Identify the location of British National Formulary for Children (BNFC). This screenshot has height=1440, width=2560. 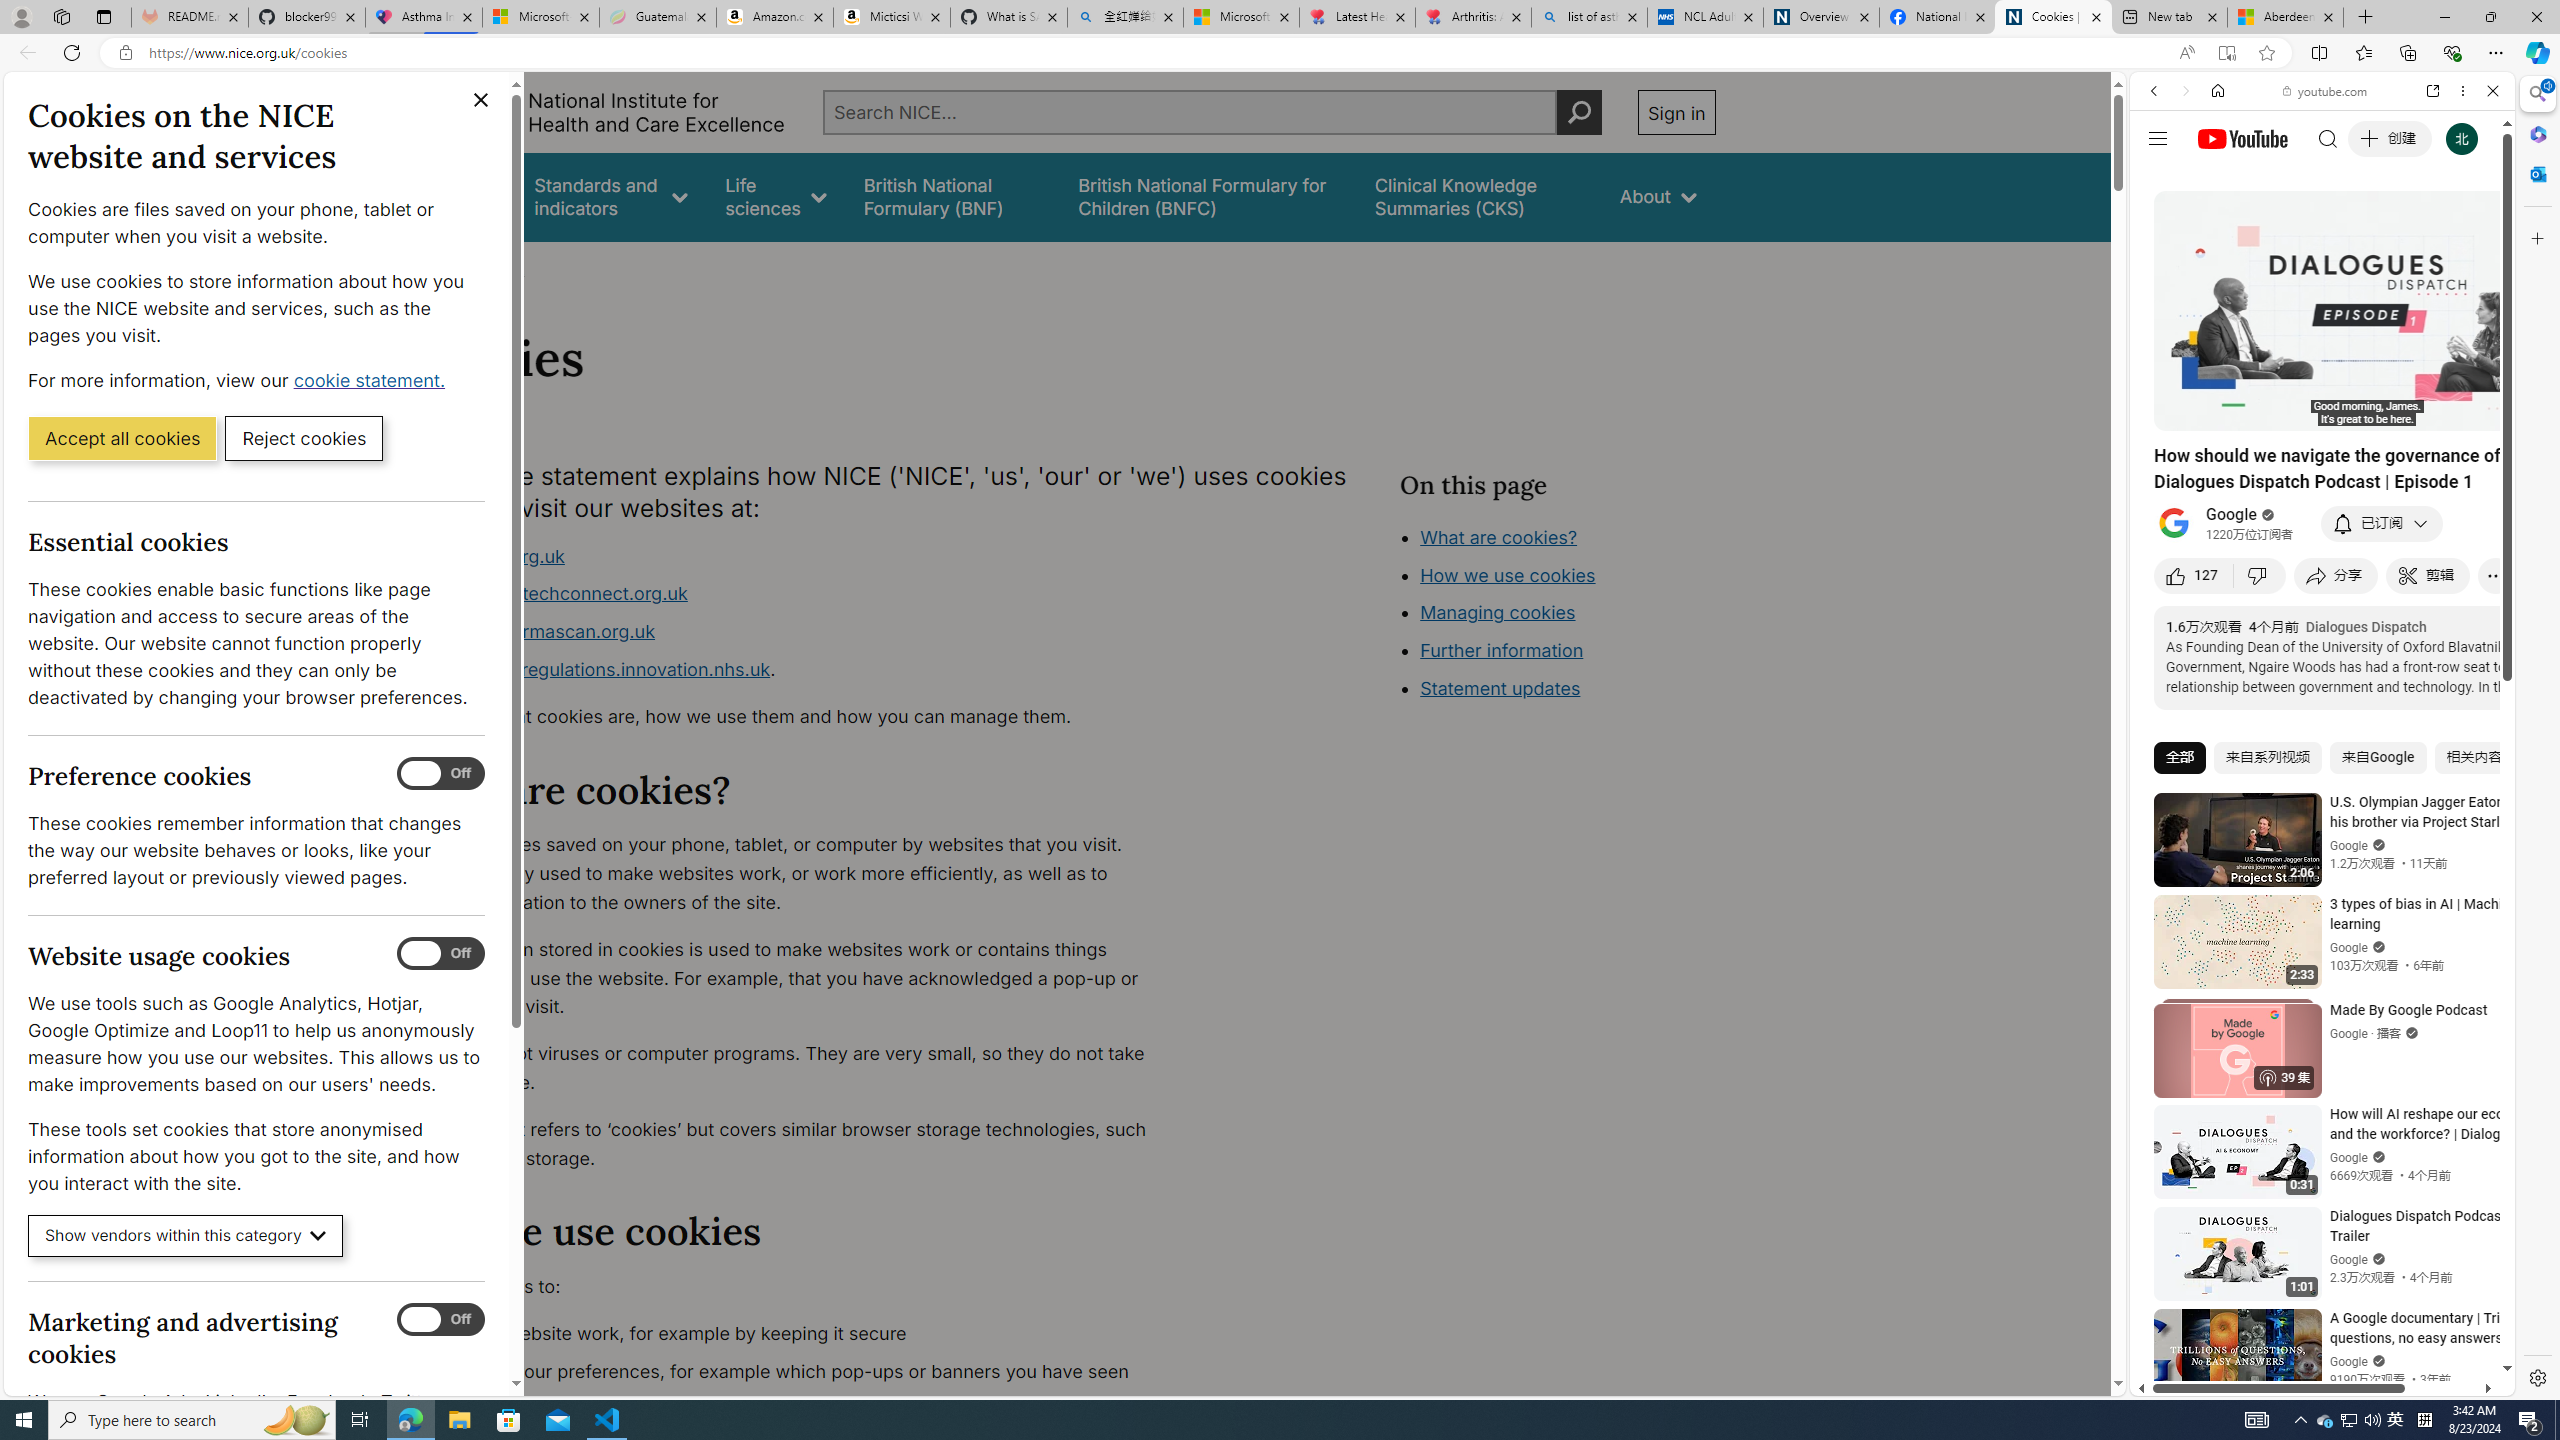
(1208, 196).